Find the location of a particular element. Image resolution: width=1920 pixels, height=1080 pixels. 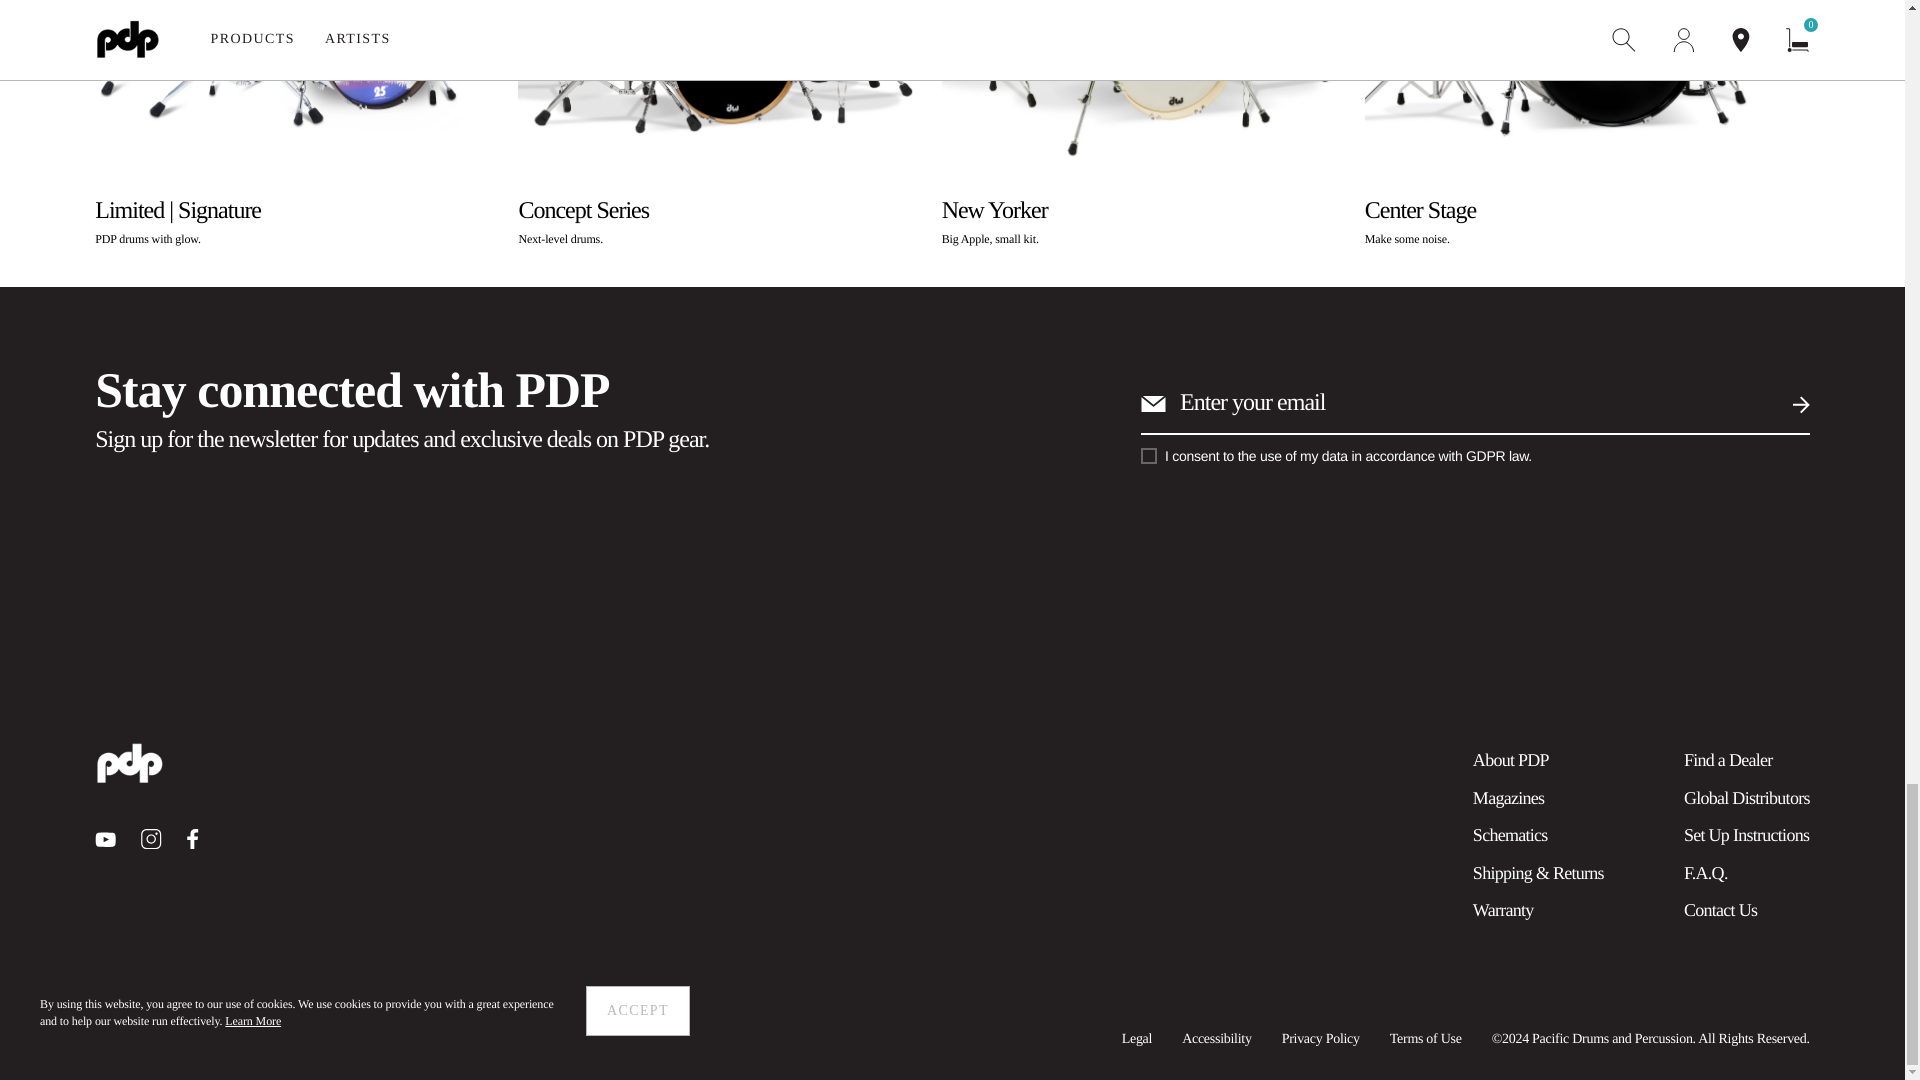

About PDP is located at coordinates (150, 839).